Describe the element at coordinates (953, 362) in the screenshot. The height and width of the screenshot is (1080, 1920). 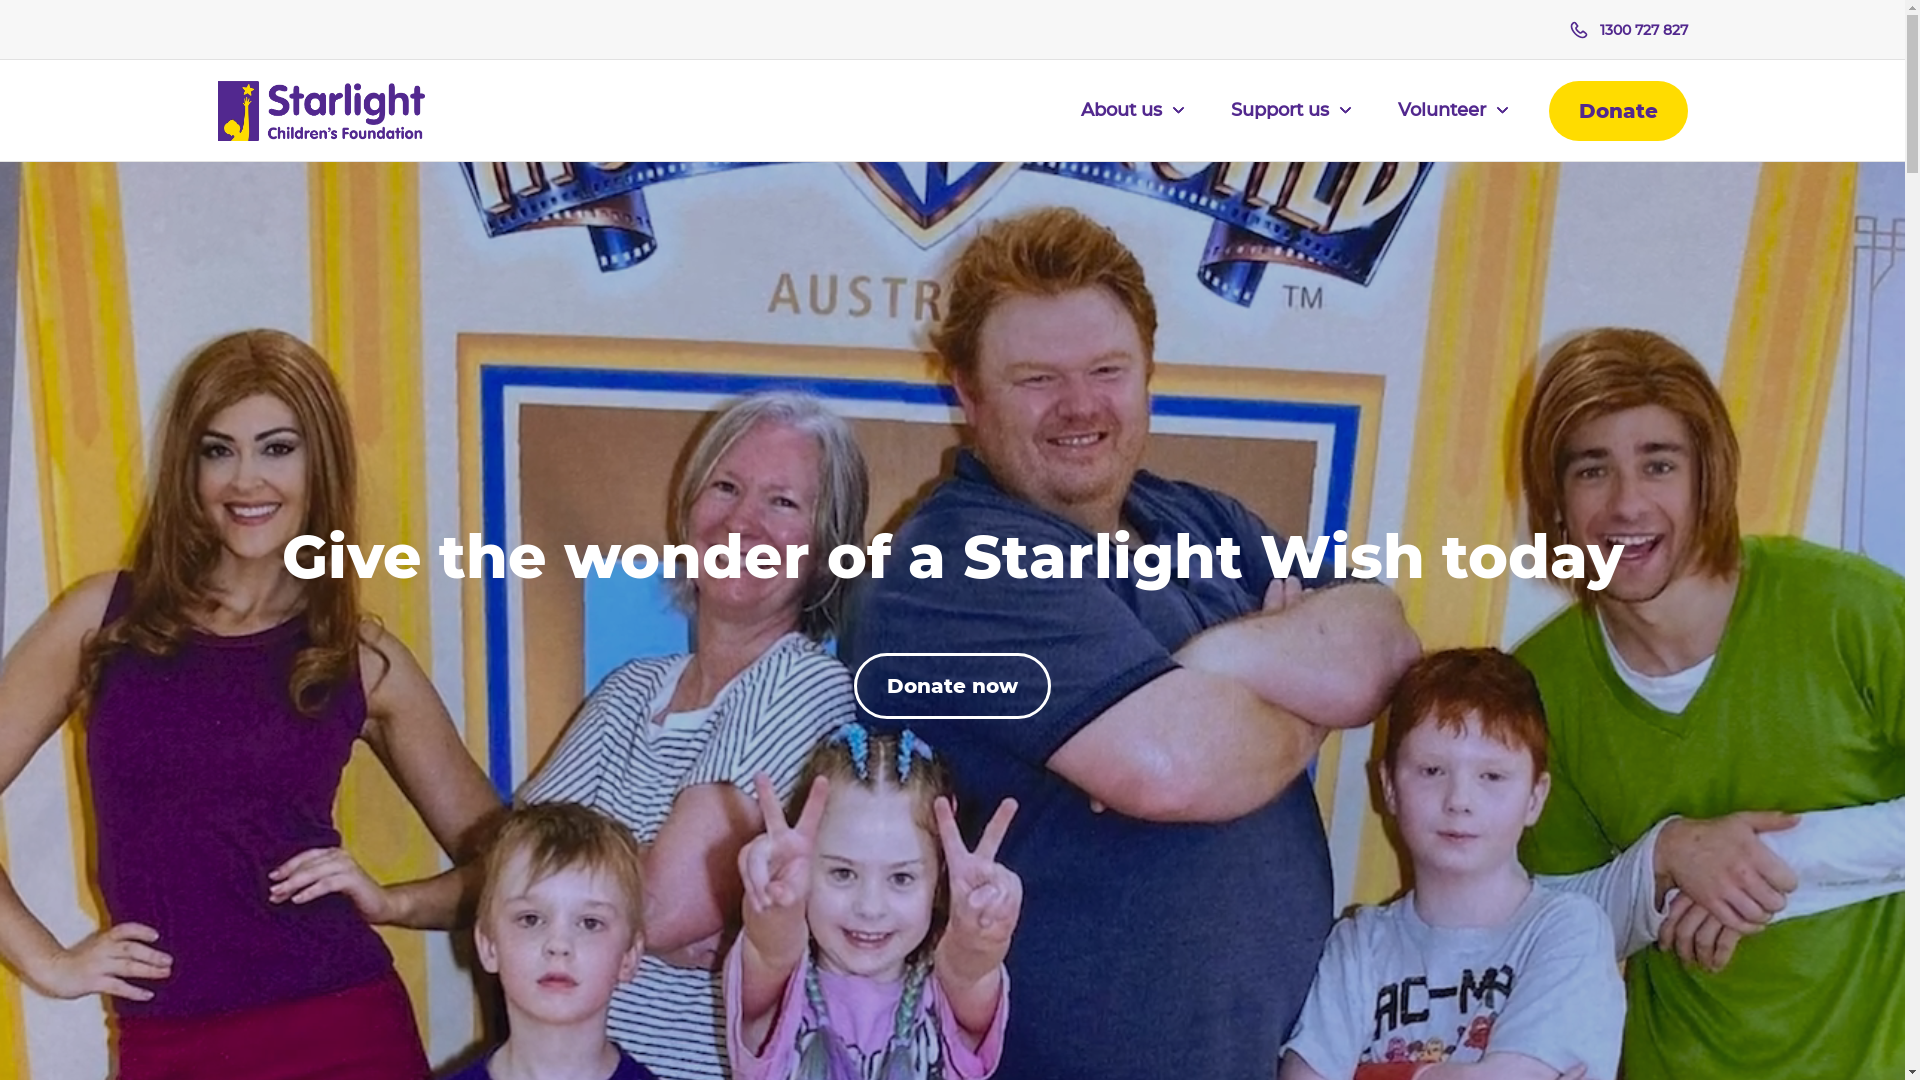
I see `Livewire` at that location.